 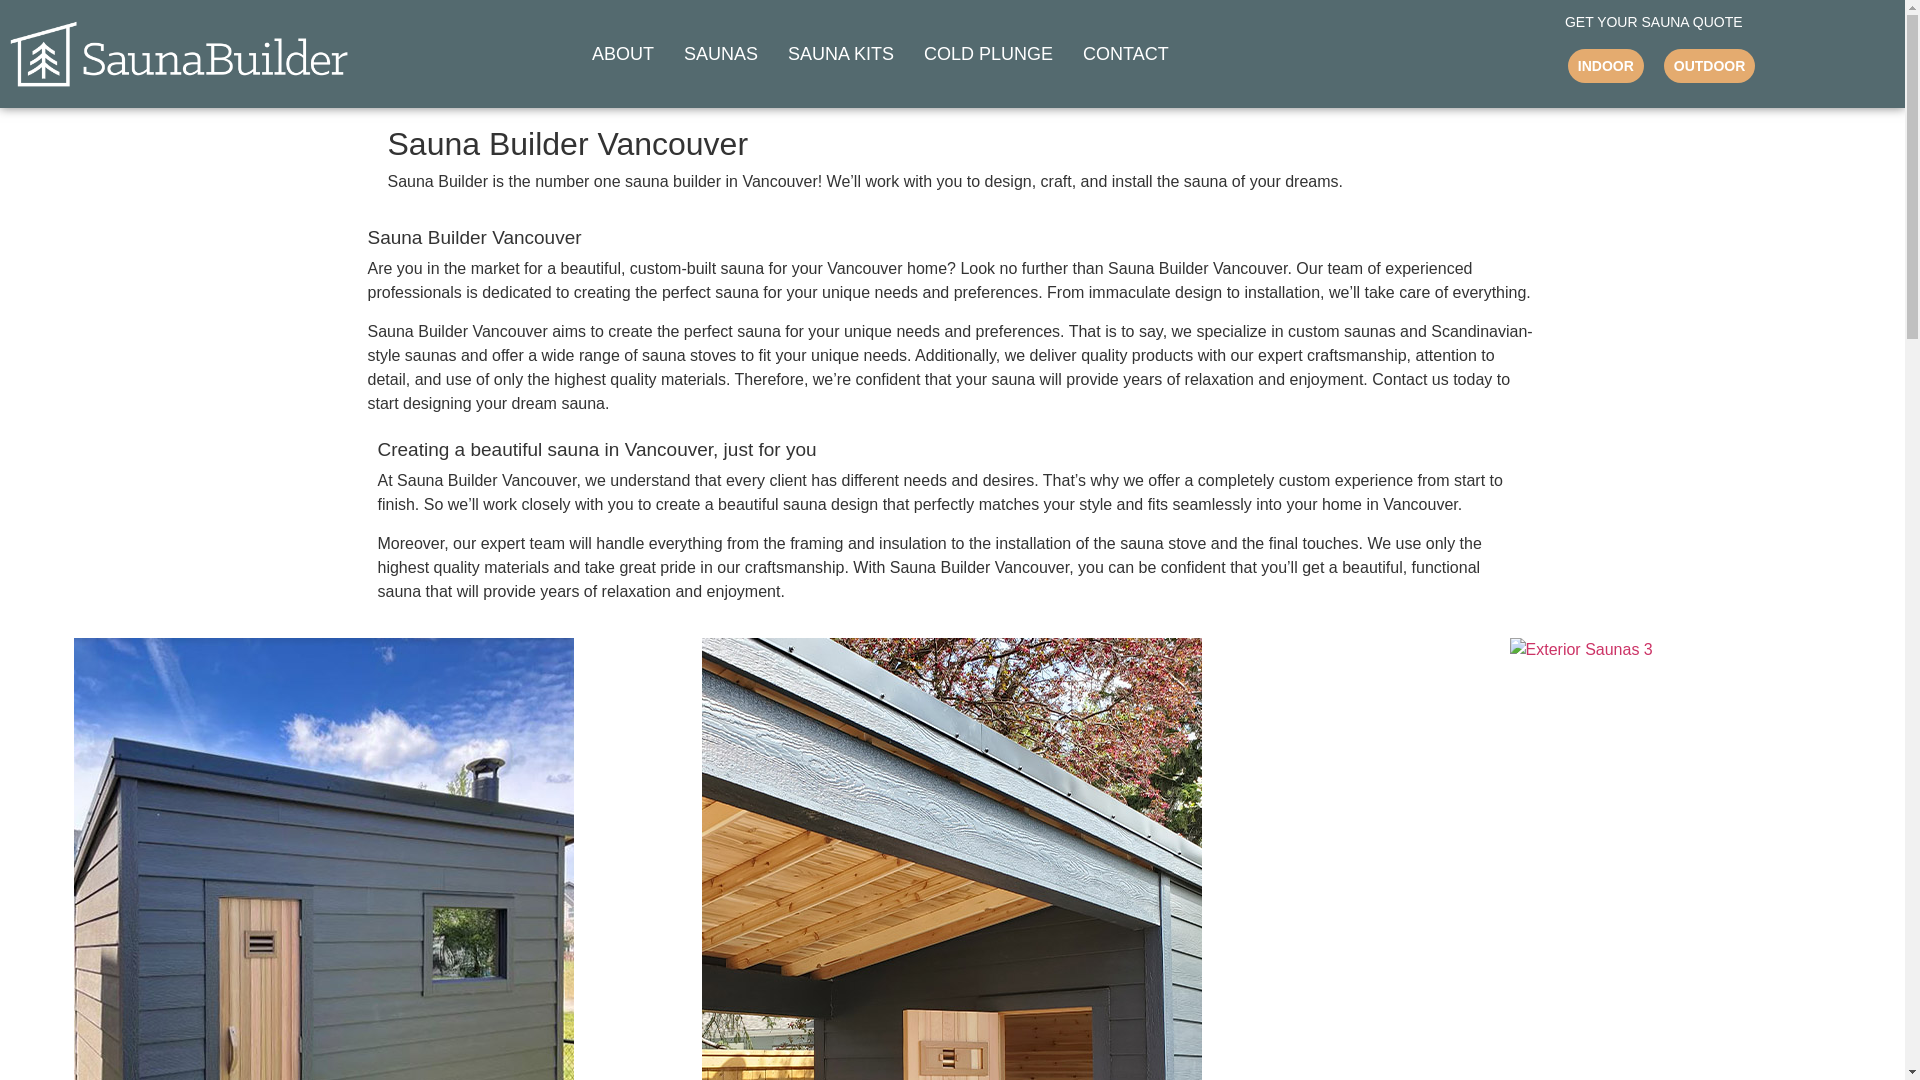 What do you see at coordinates (1126, 54) in the screenshot?
I see `CONTACT` at bounding box center [1126, 54].